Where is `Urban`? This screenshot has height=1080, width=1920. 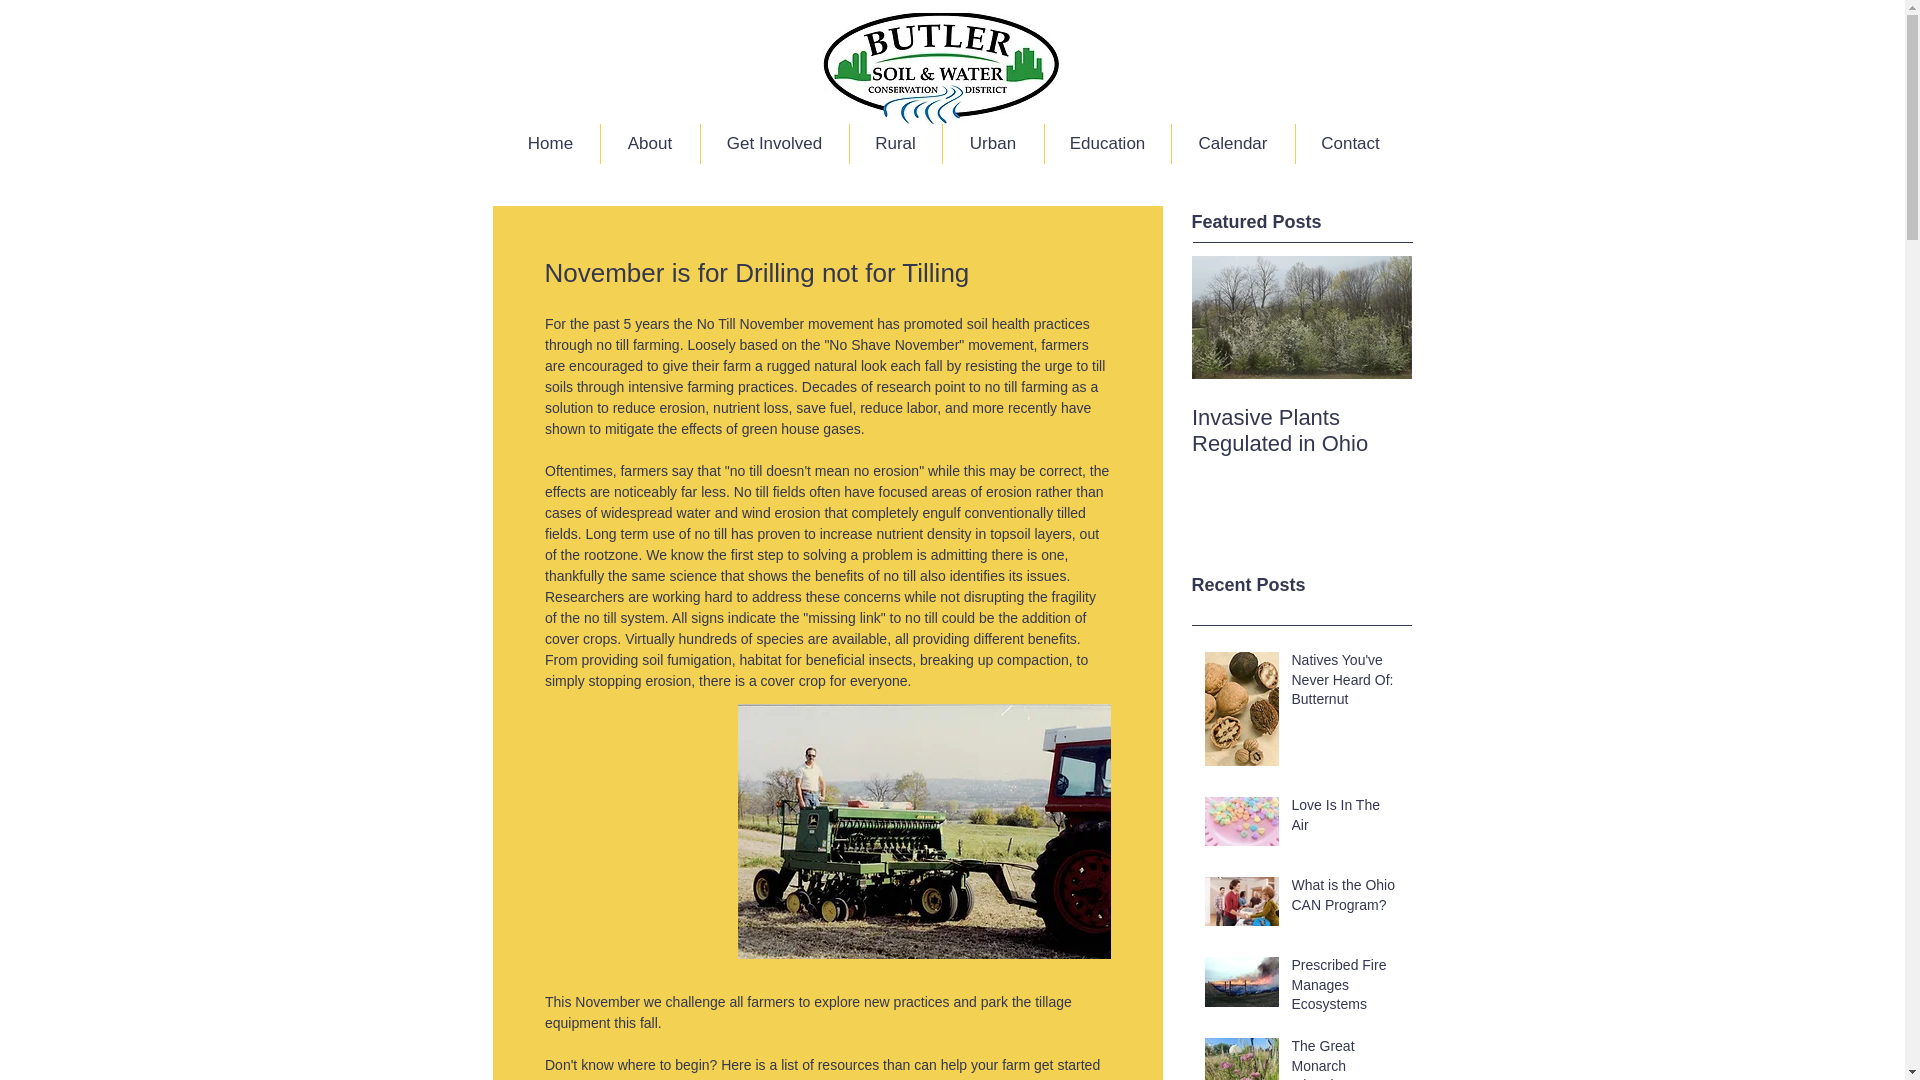 Urban is located at coordinates (992, 144).